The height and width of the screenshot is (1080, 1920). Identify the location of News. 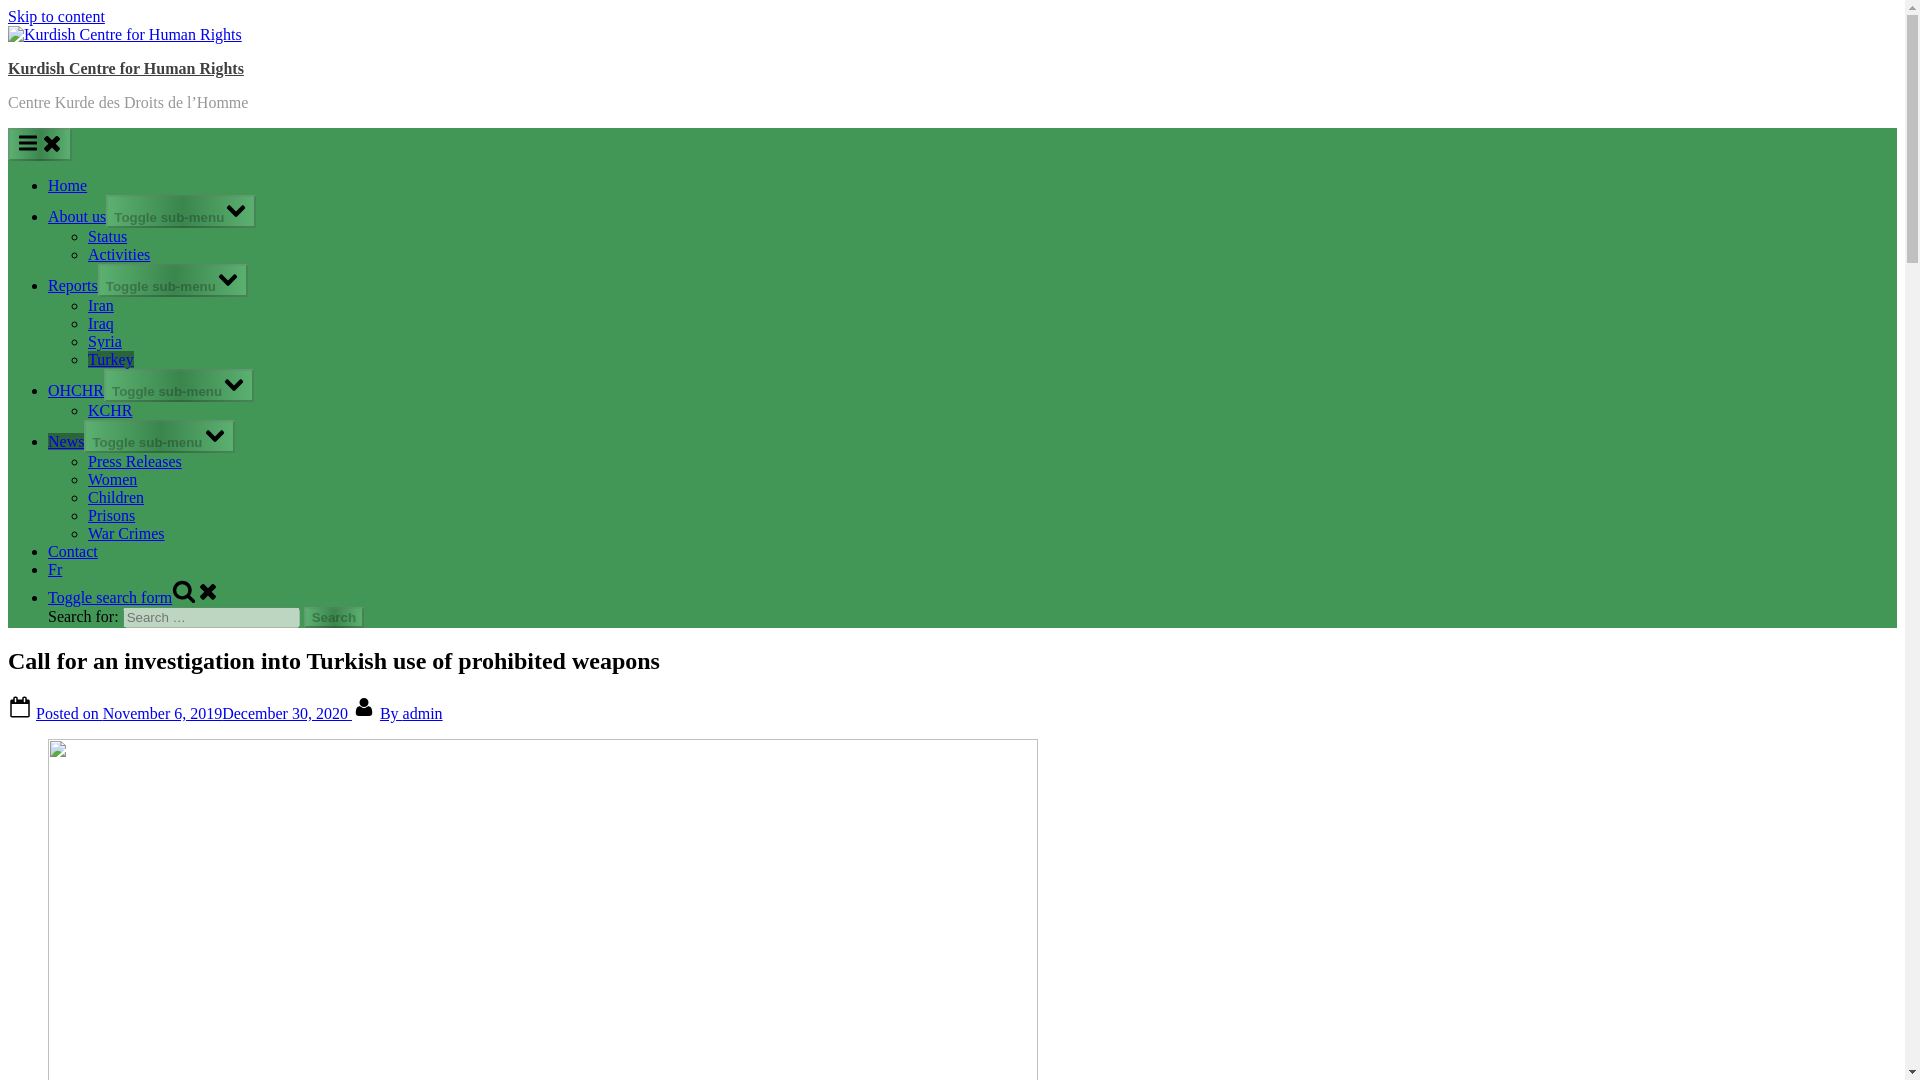
(66, 442).